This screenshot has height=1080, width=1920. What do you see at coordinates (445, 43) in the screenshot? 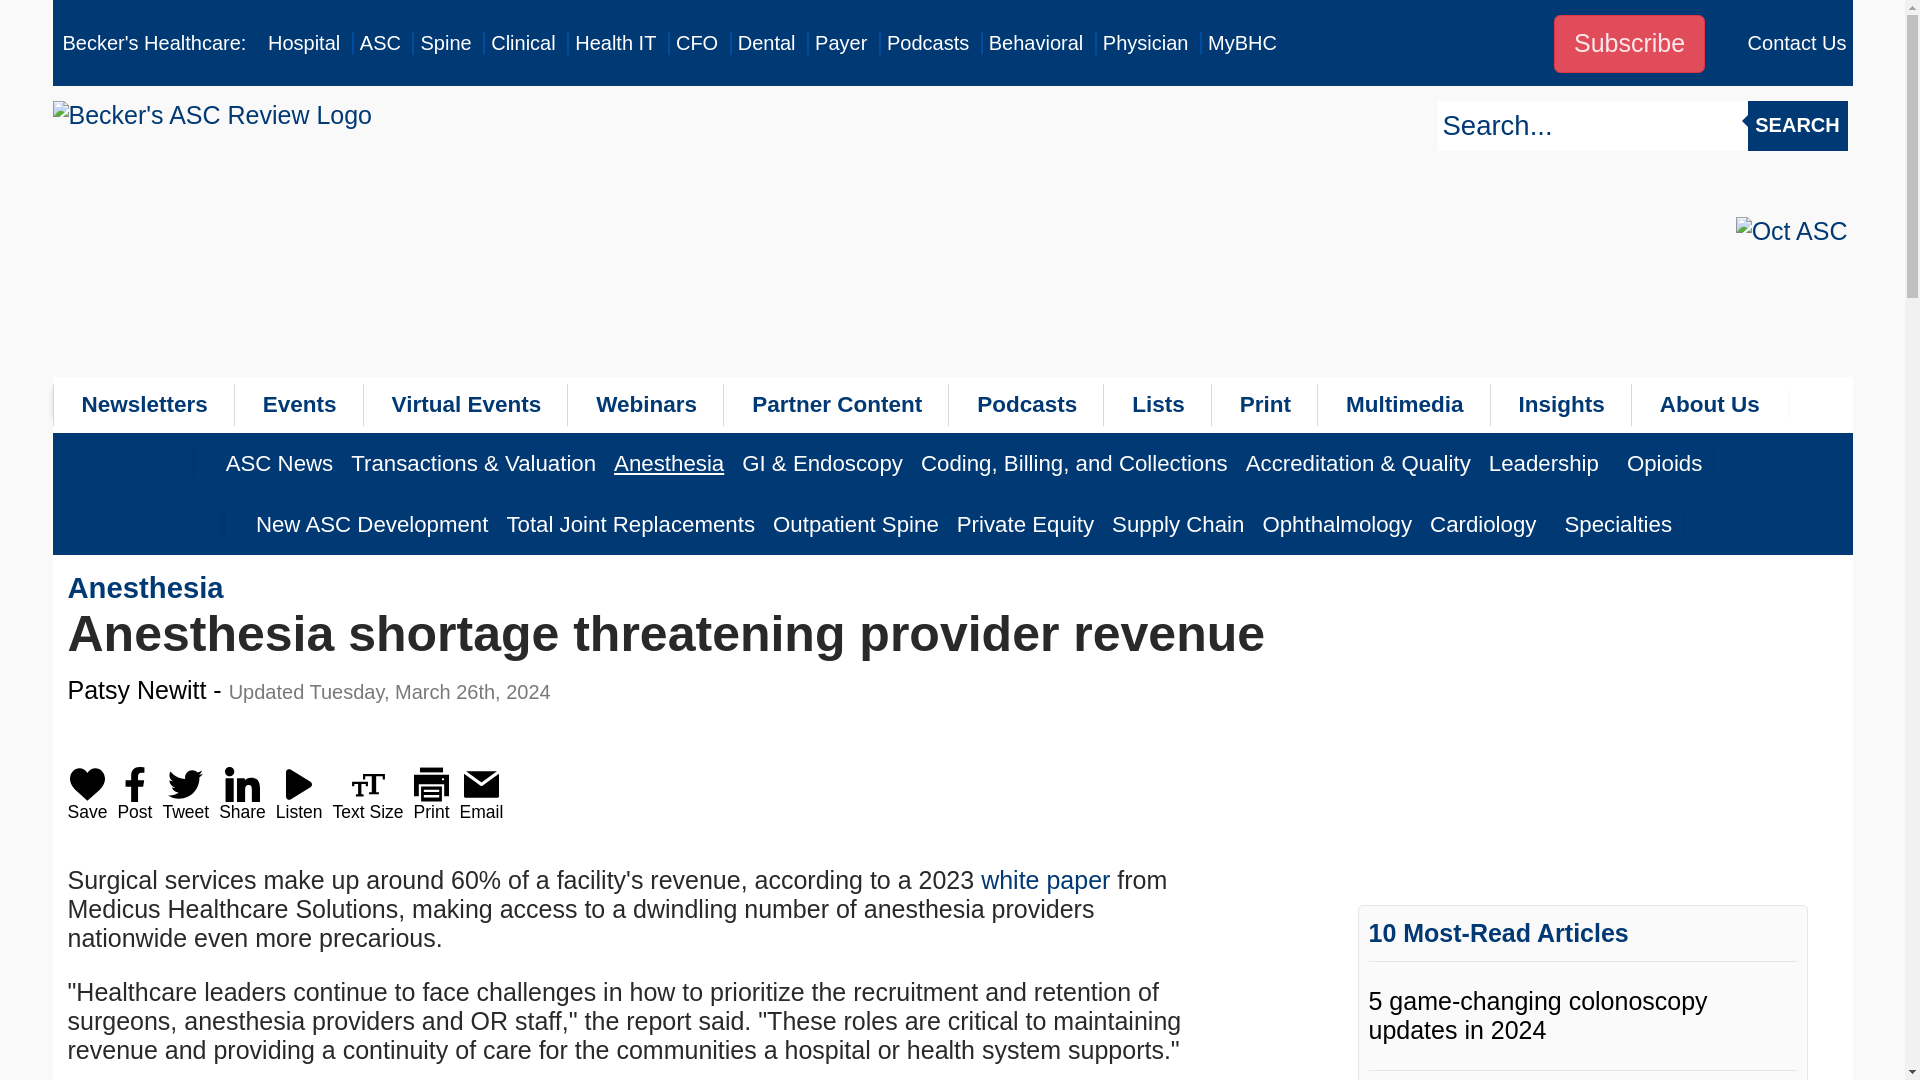
I see `Becker's Spine Review` at bounding box center [445, 43].